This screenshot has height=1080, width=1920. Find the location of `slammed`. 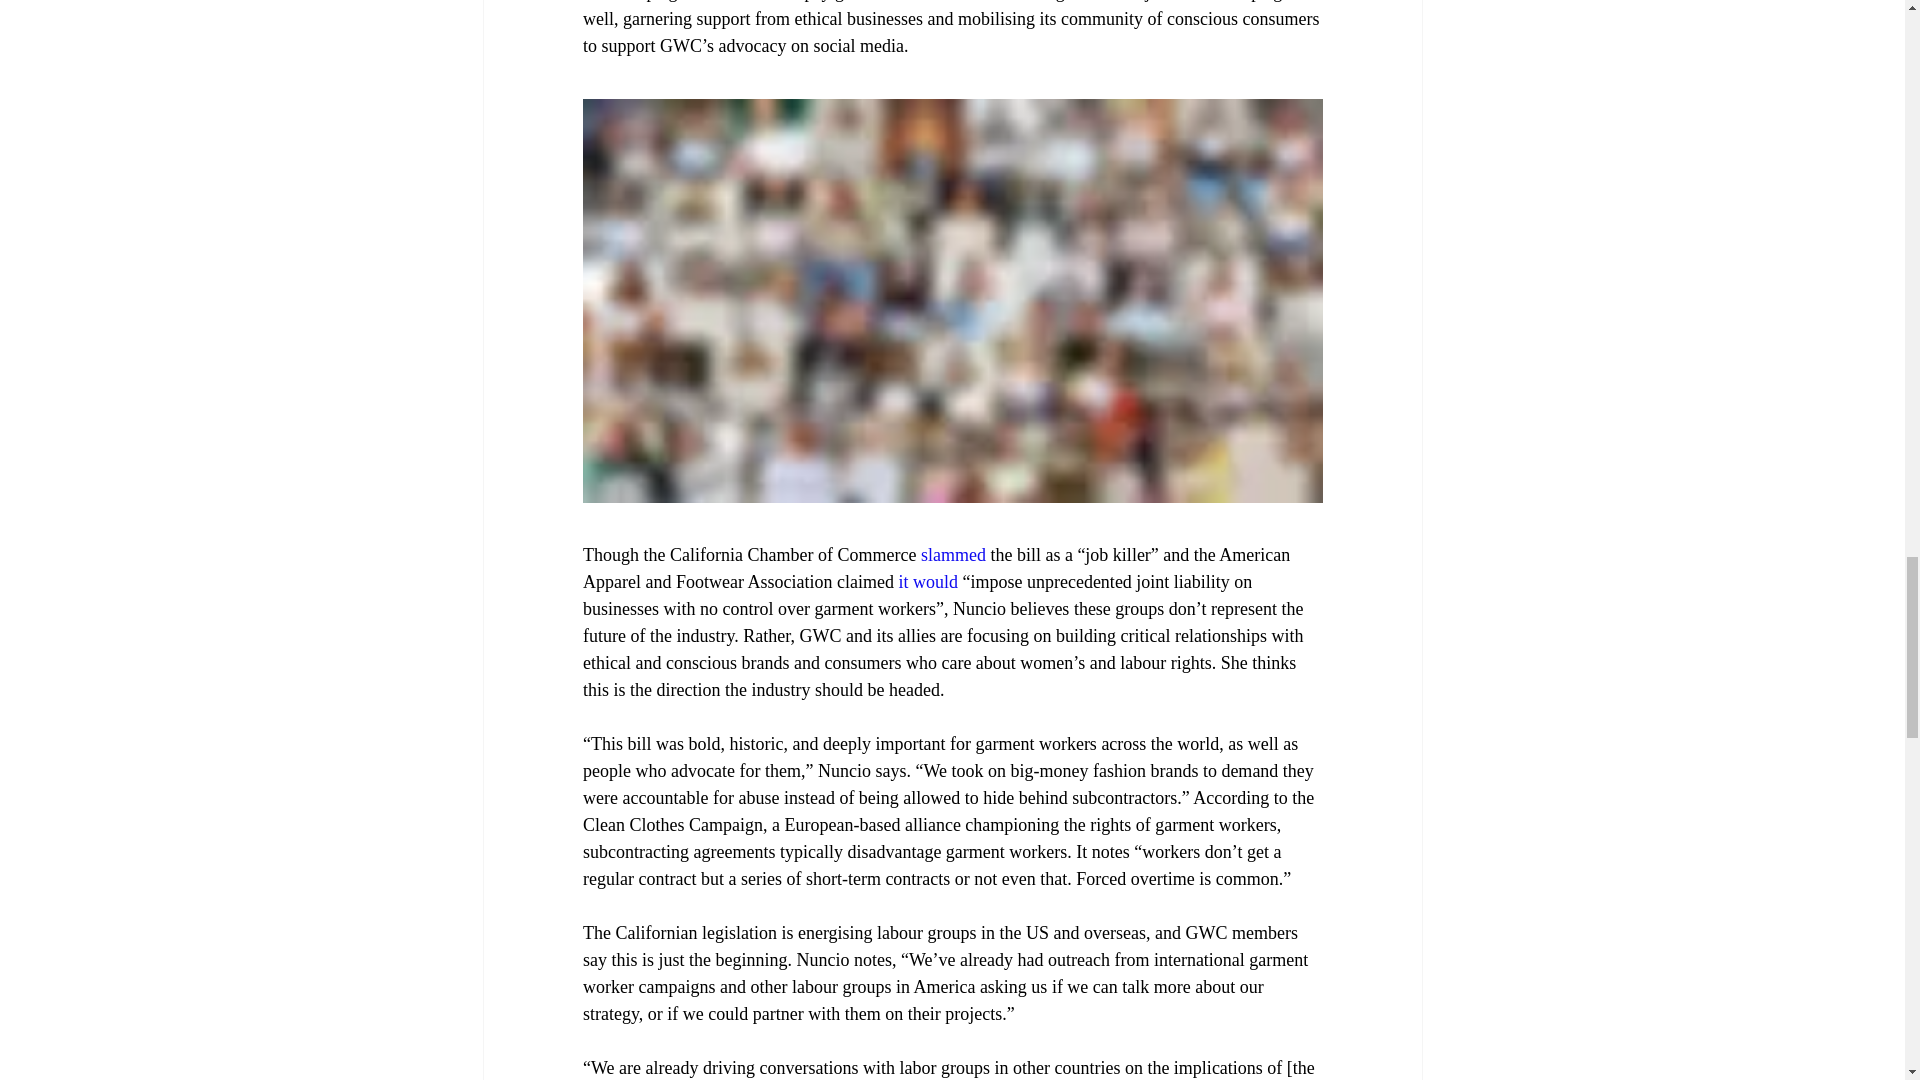

slammed is located at coordinates (952, 554).